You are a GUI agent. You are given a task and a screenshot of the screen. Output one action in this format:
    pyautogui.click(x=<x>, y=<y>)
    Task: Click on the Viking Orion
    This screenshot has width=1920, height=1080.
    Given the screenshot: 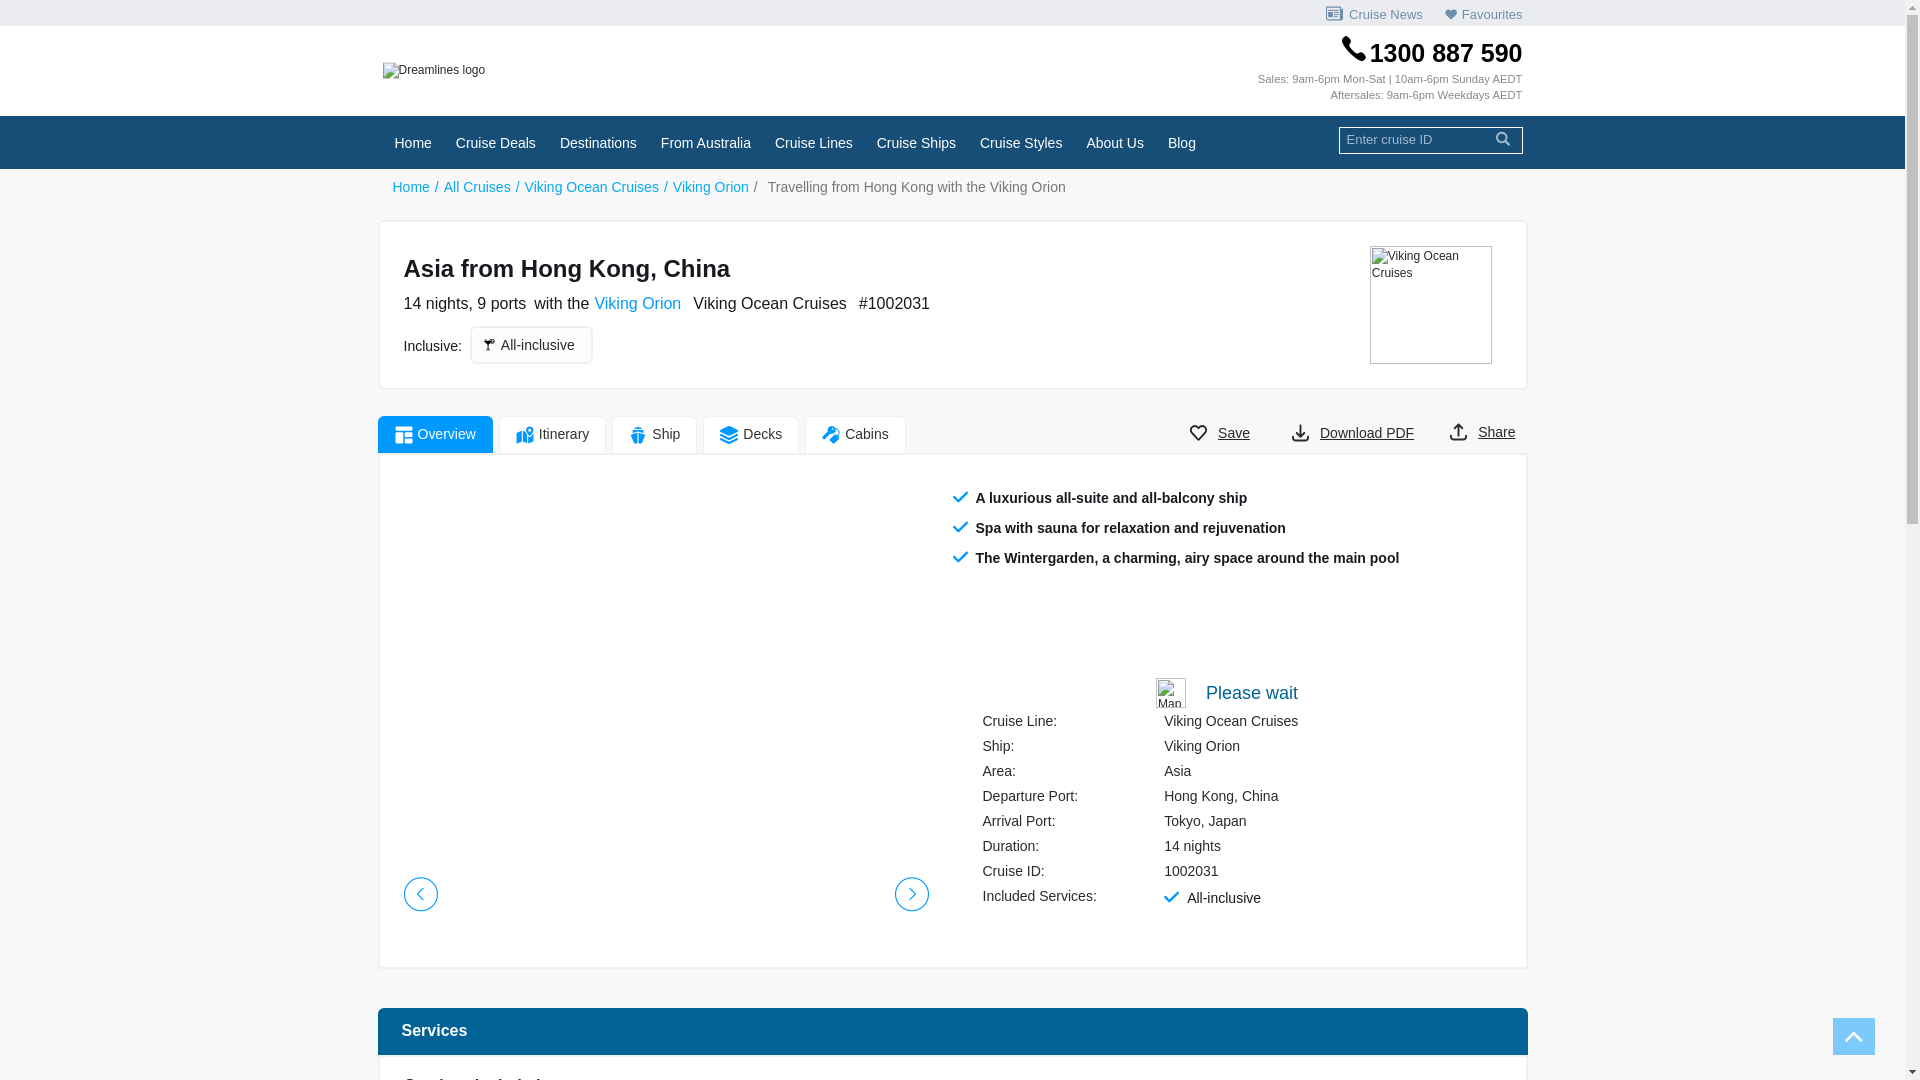 What is the action you would take?
    pyautogui.click(x=638, y=304)
    